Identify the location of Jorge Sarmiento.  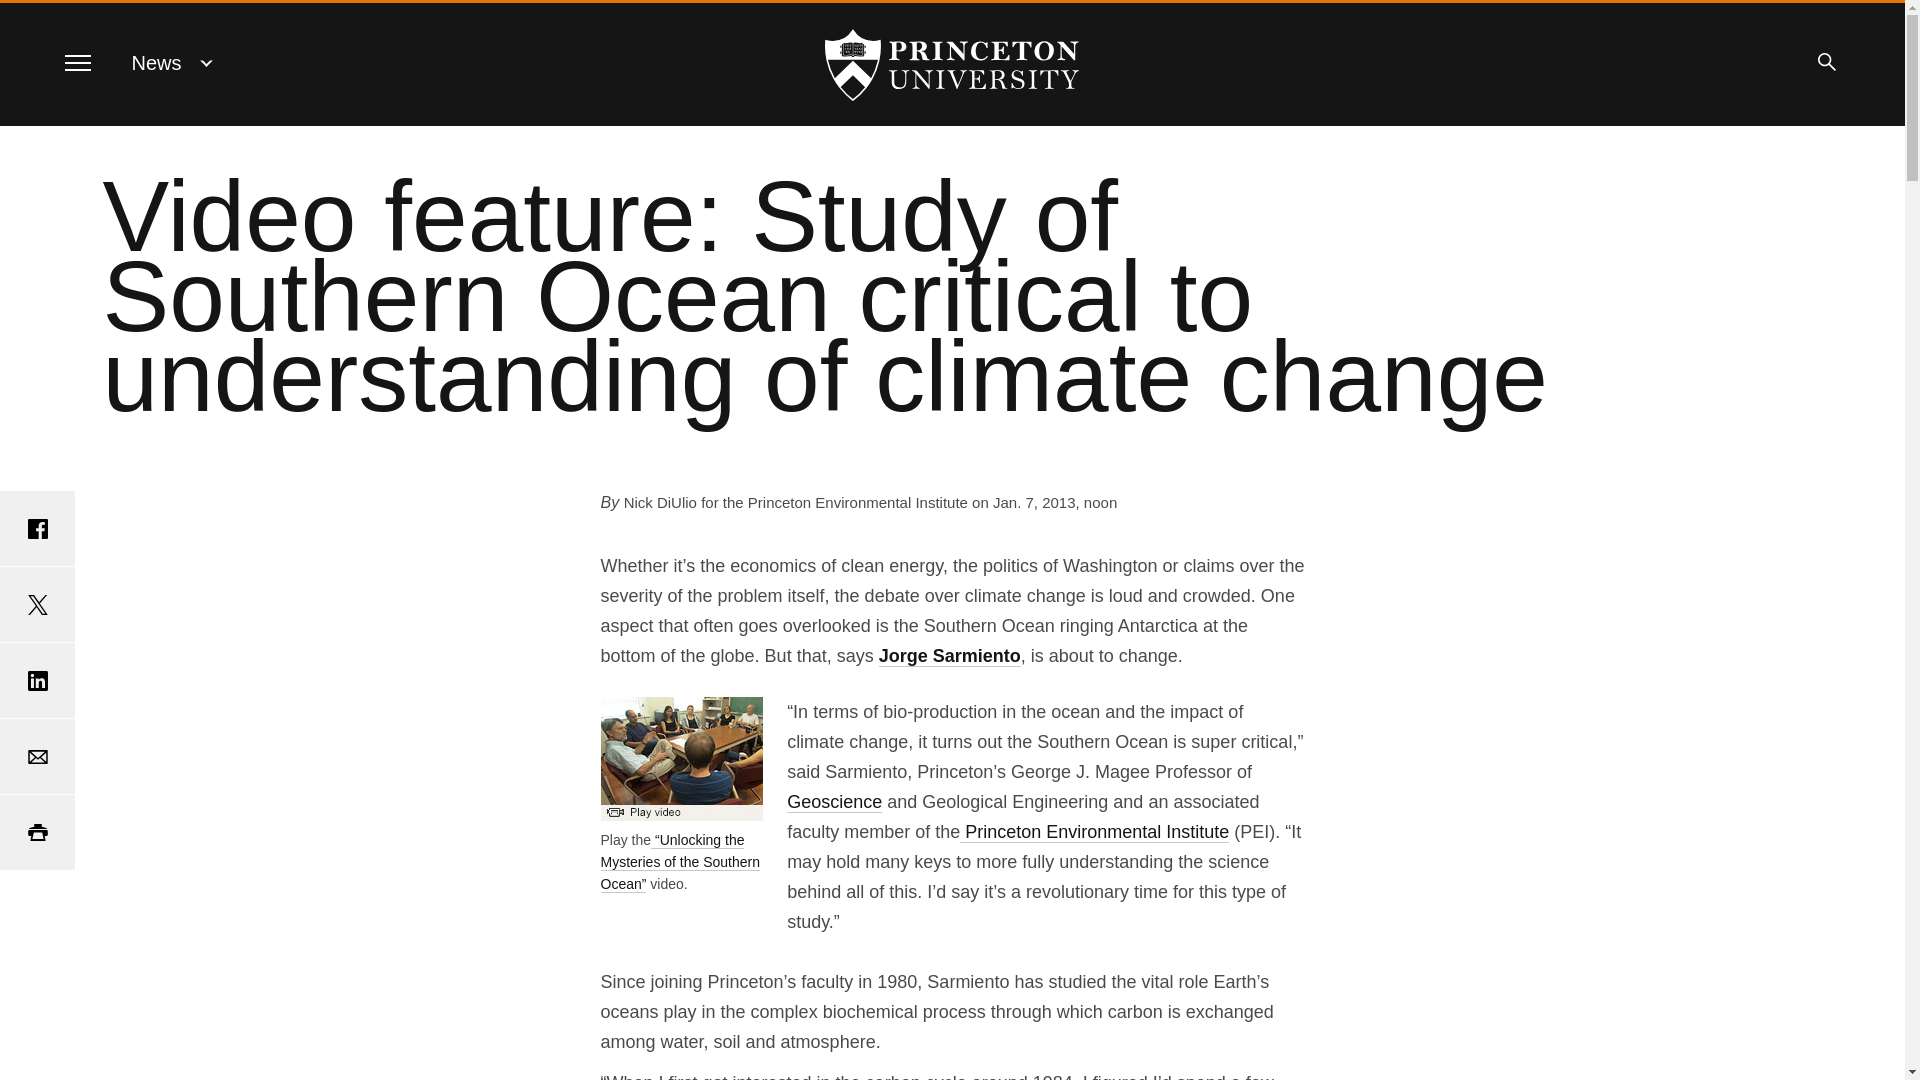
(950, 656).